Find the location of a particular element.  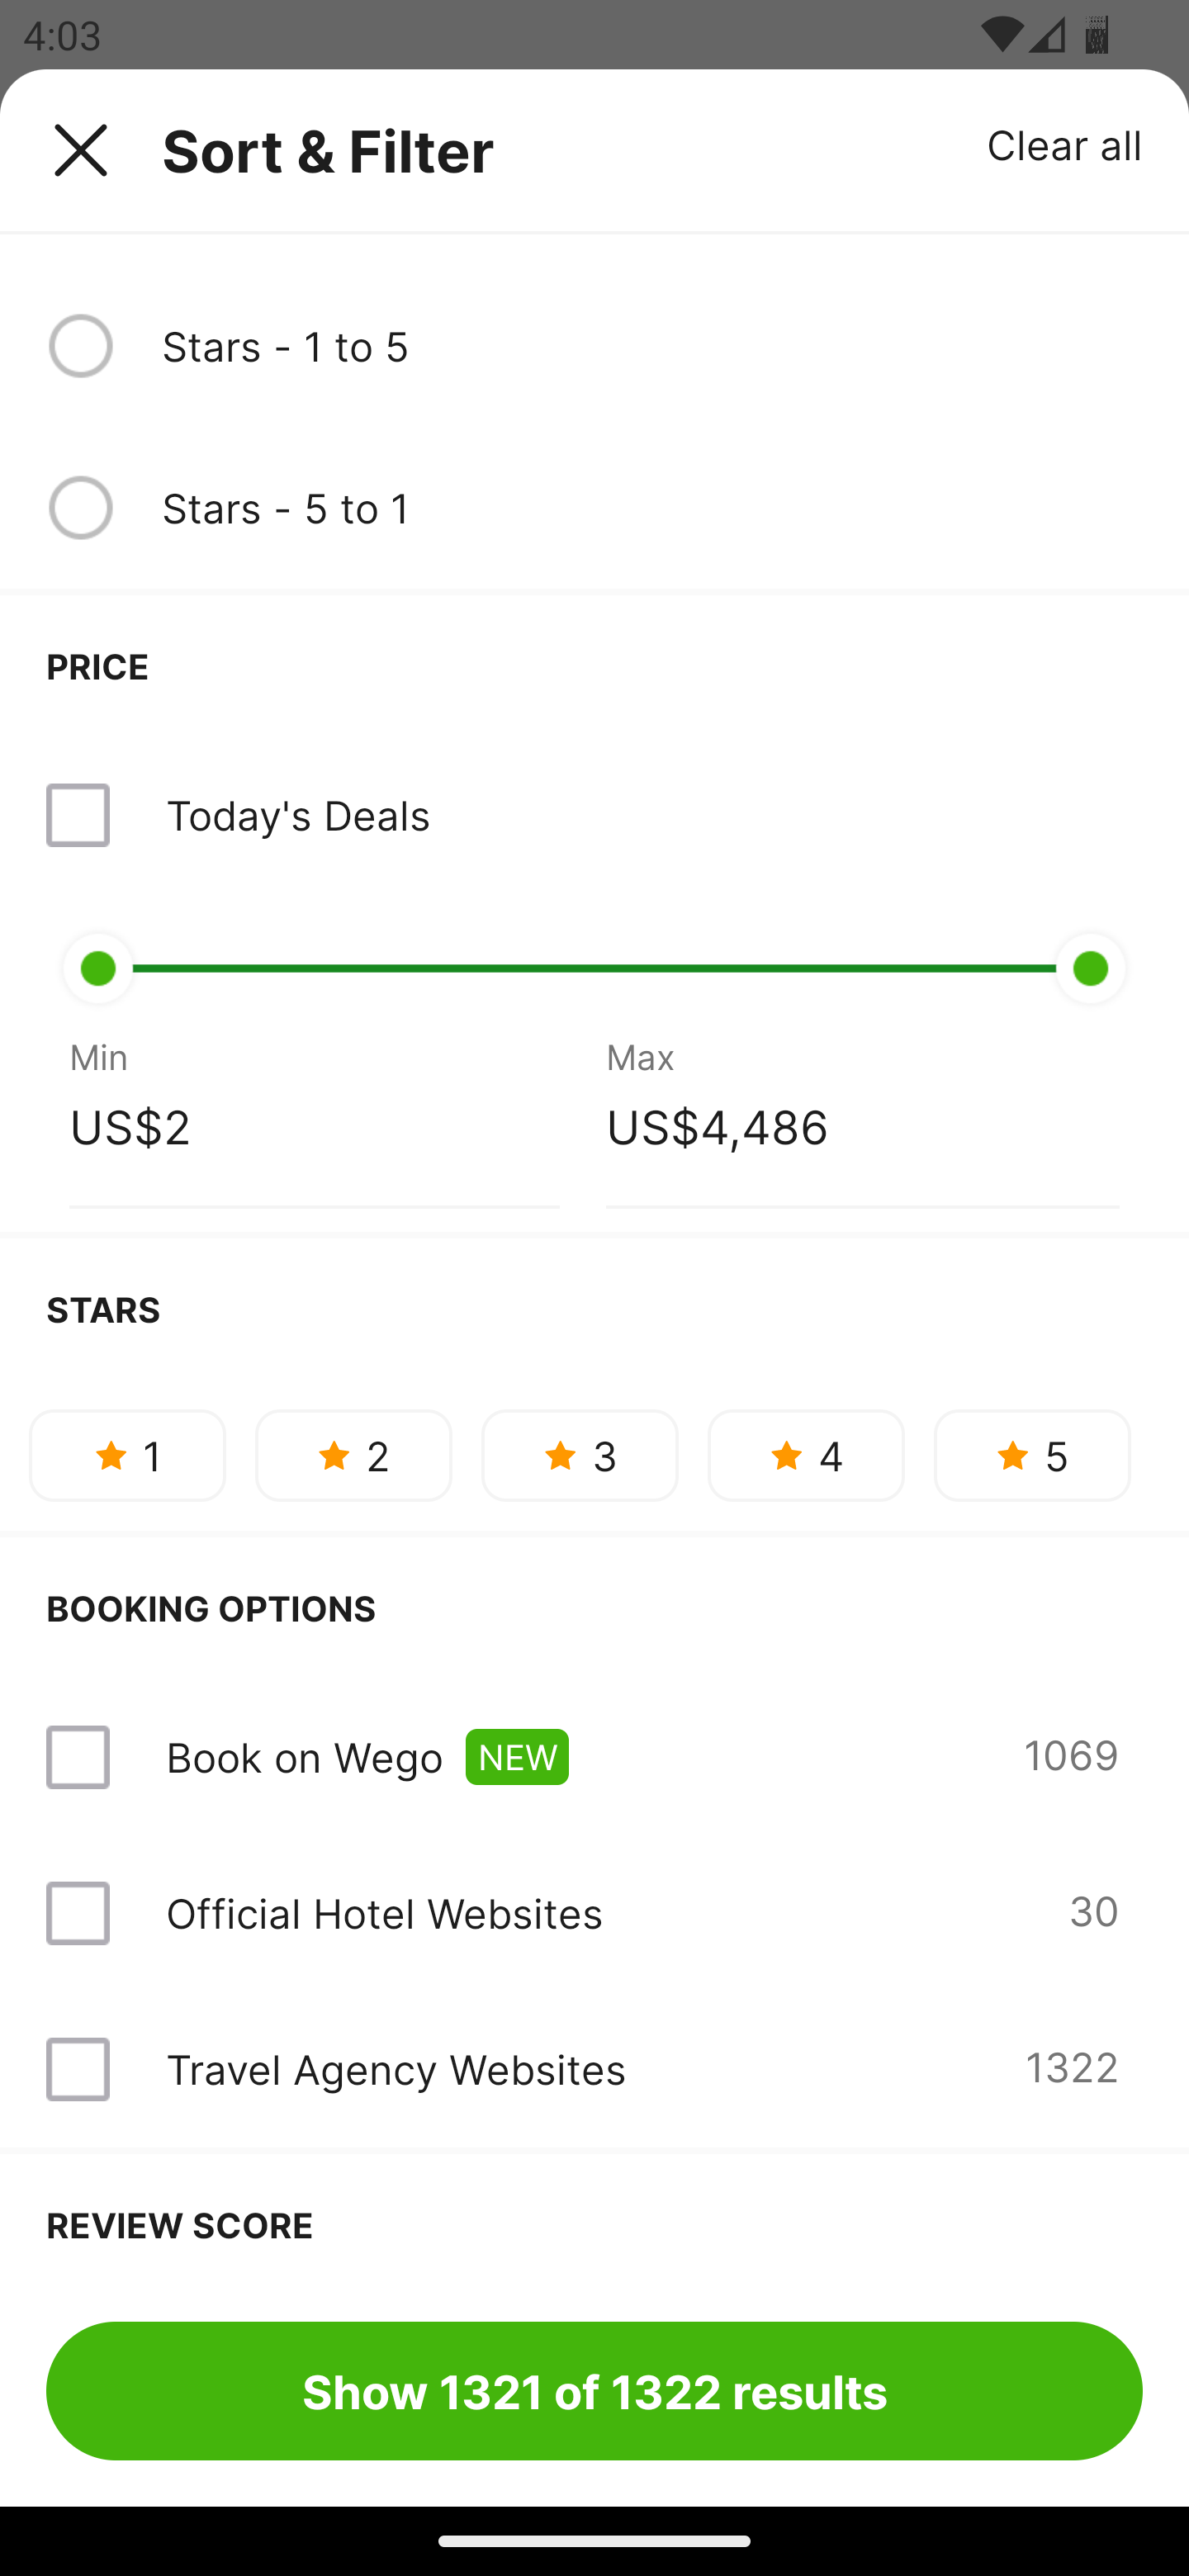

1 is located at coordinates (127, 1455).